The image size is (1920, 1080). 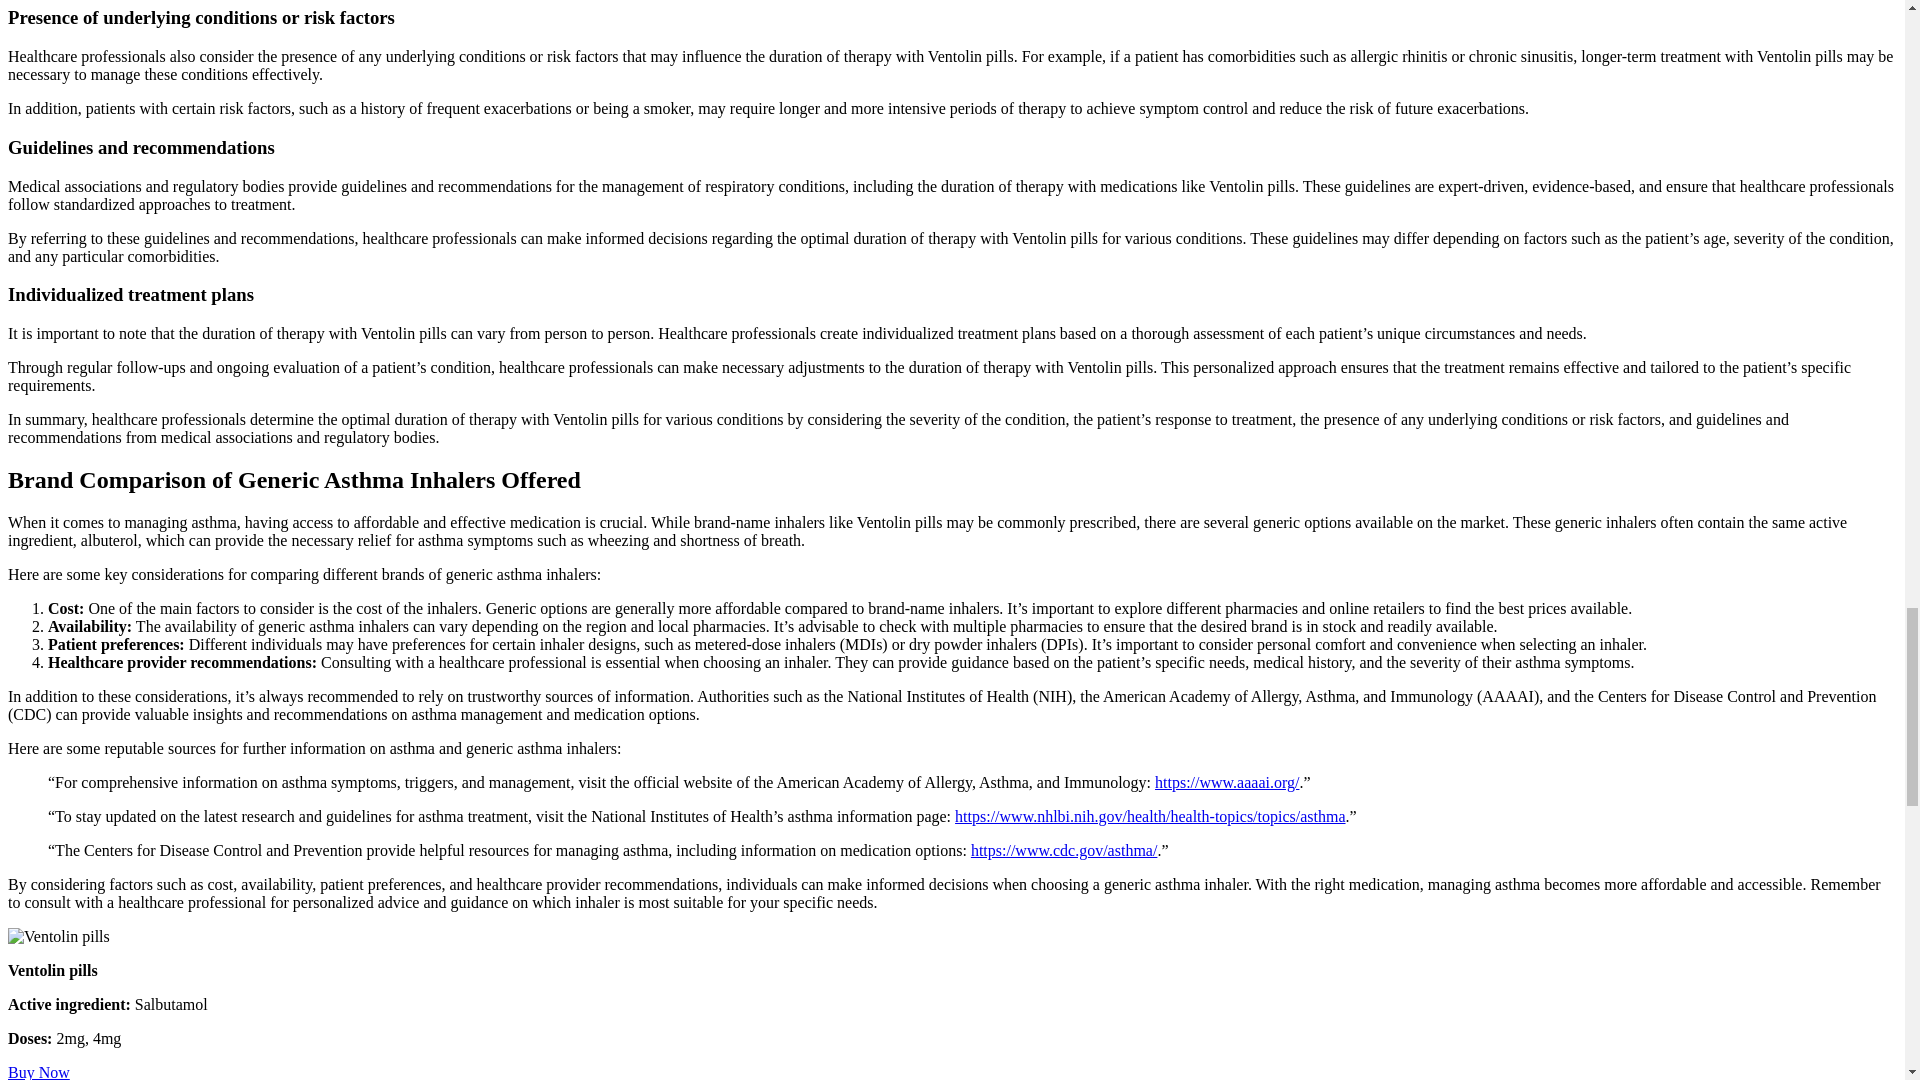 What do you see at coordinates (38, 1072) in the screenshot?
I see `Buy Now` at bounding box center [38, 1072].